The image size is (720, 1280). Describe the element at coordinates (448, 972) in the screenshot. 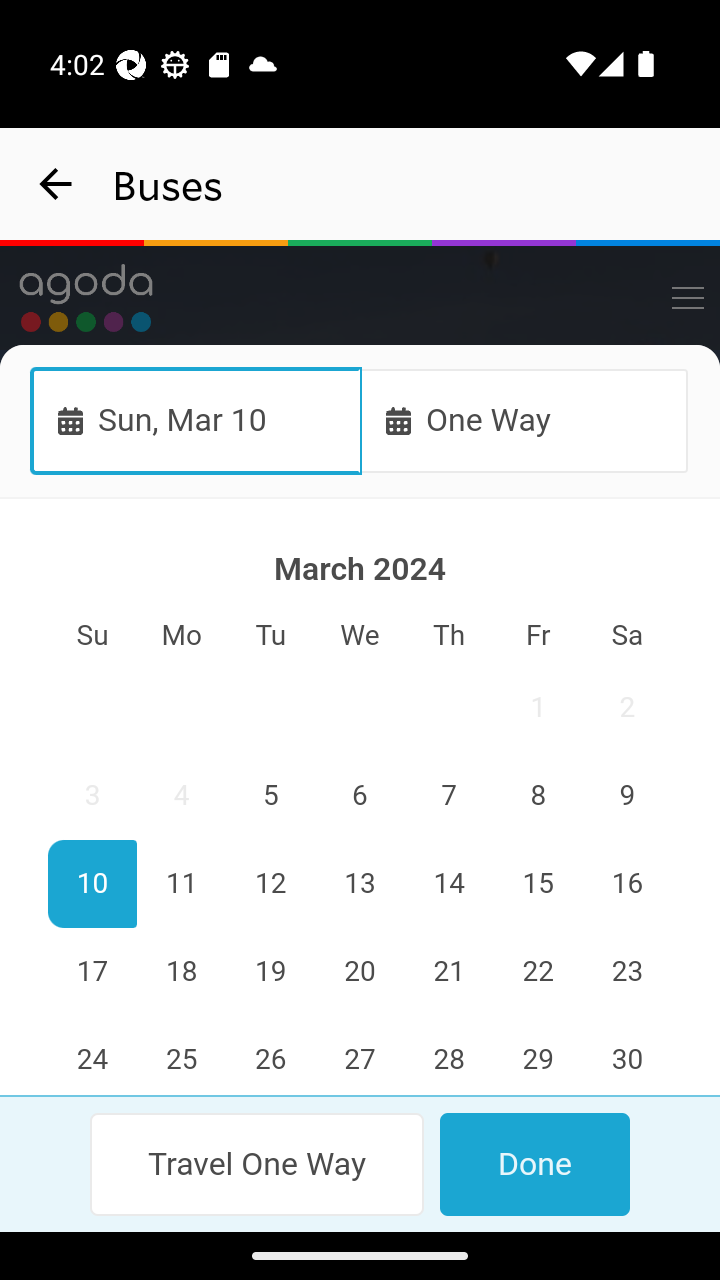

I see `21` at that location.